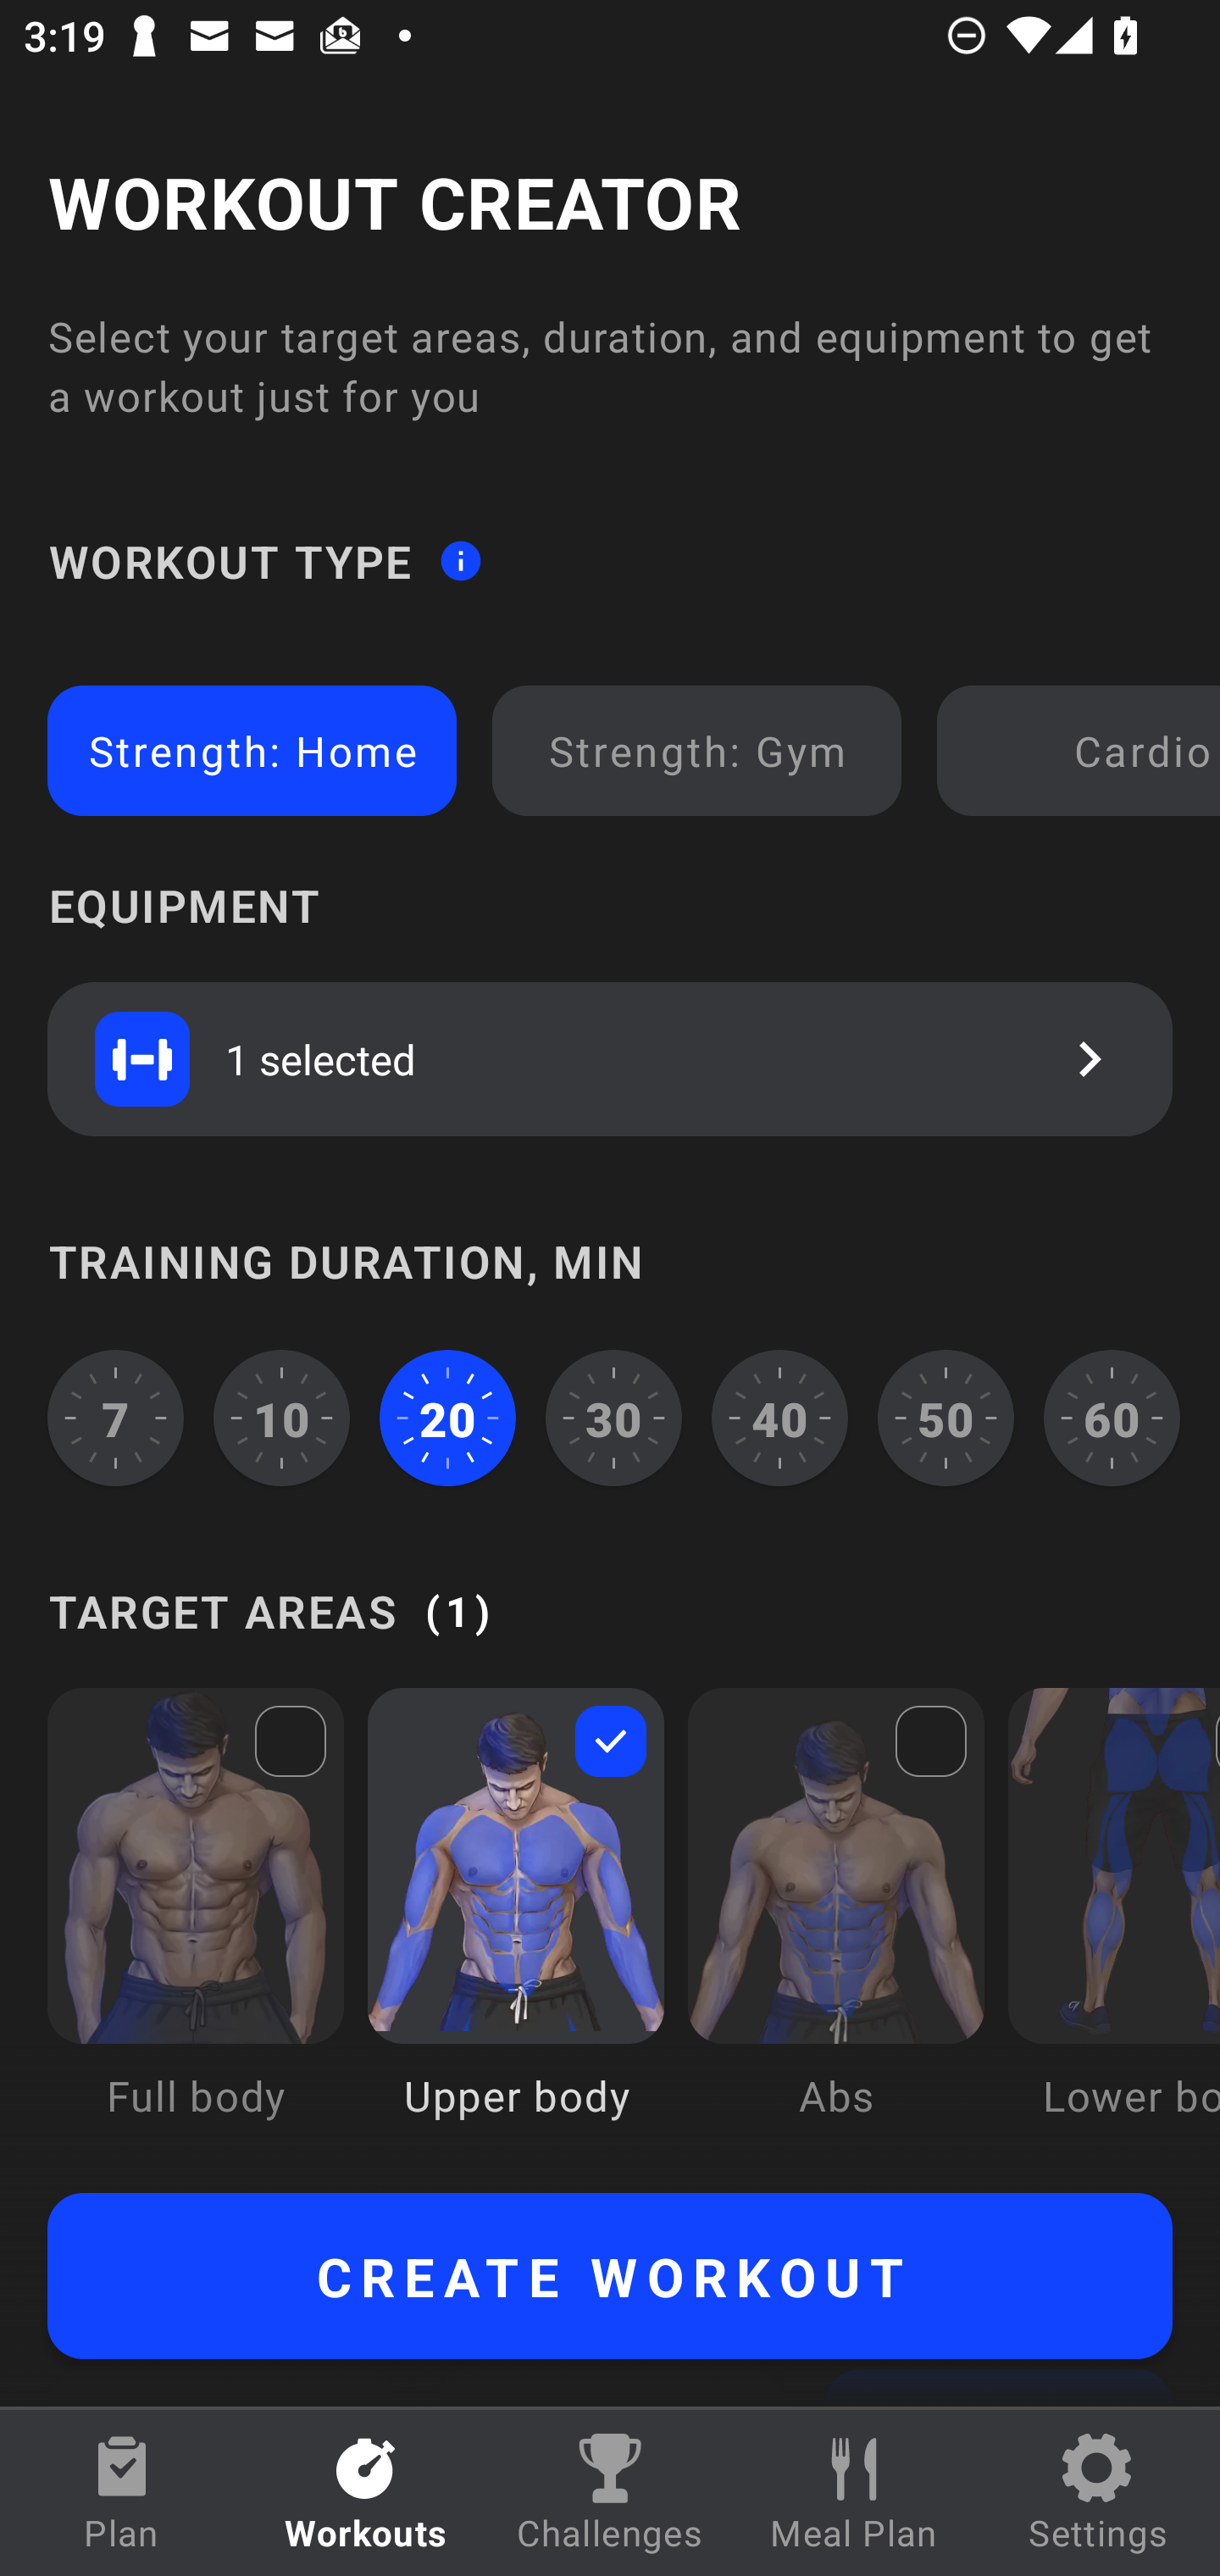 This screenshot has width=1220, height=2576. What do you see at coordinates (836, 1927) in the screenshot?
I see `Abs` at bounding box center [836, 1927].